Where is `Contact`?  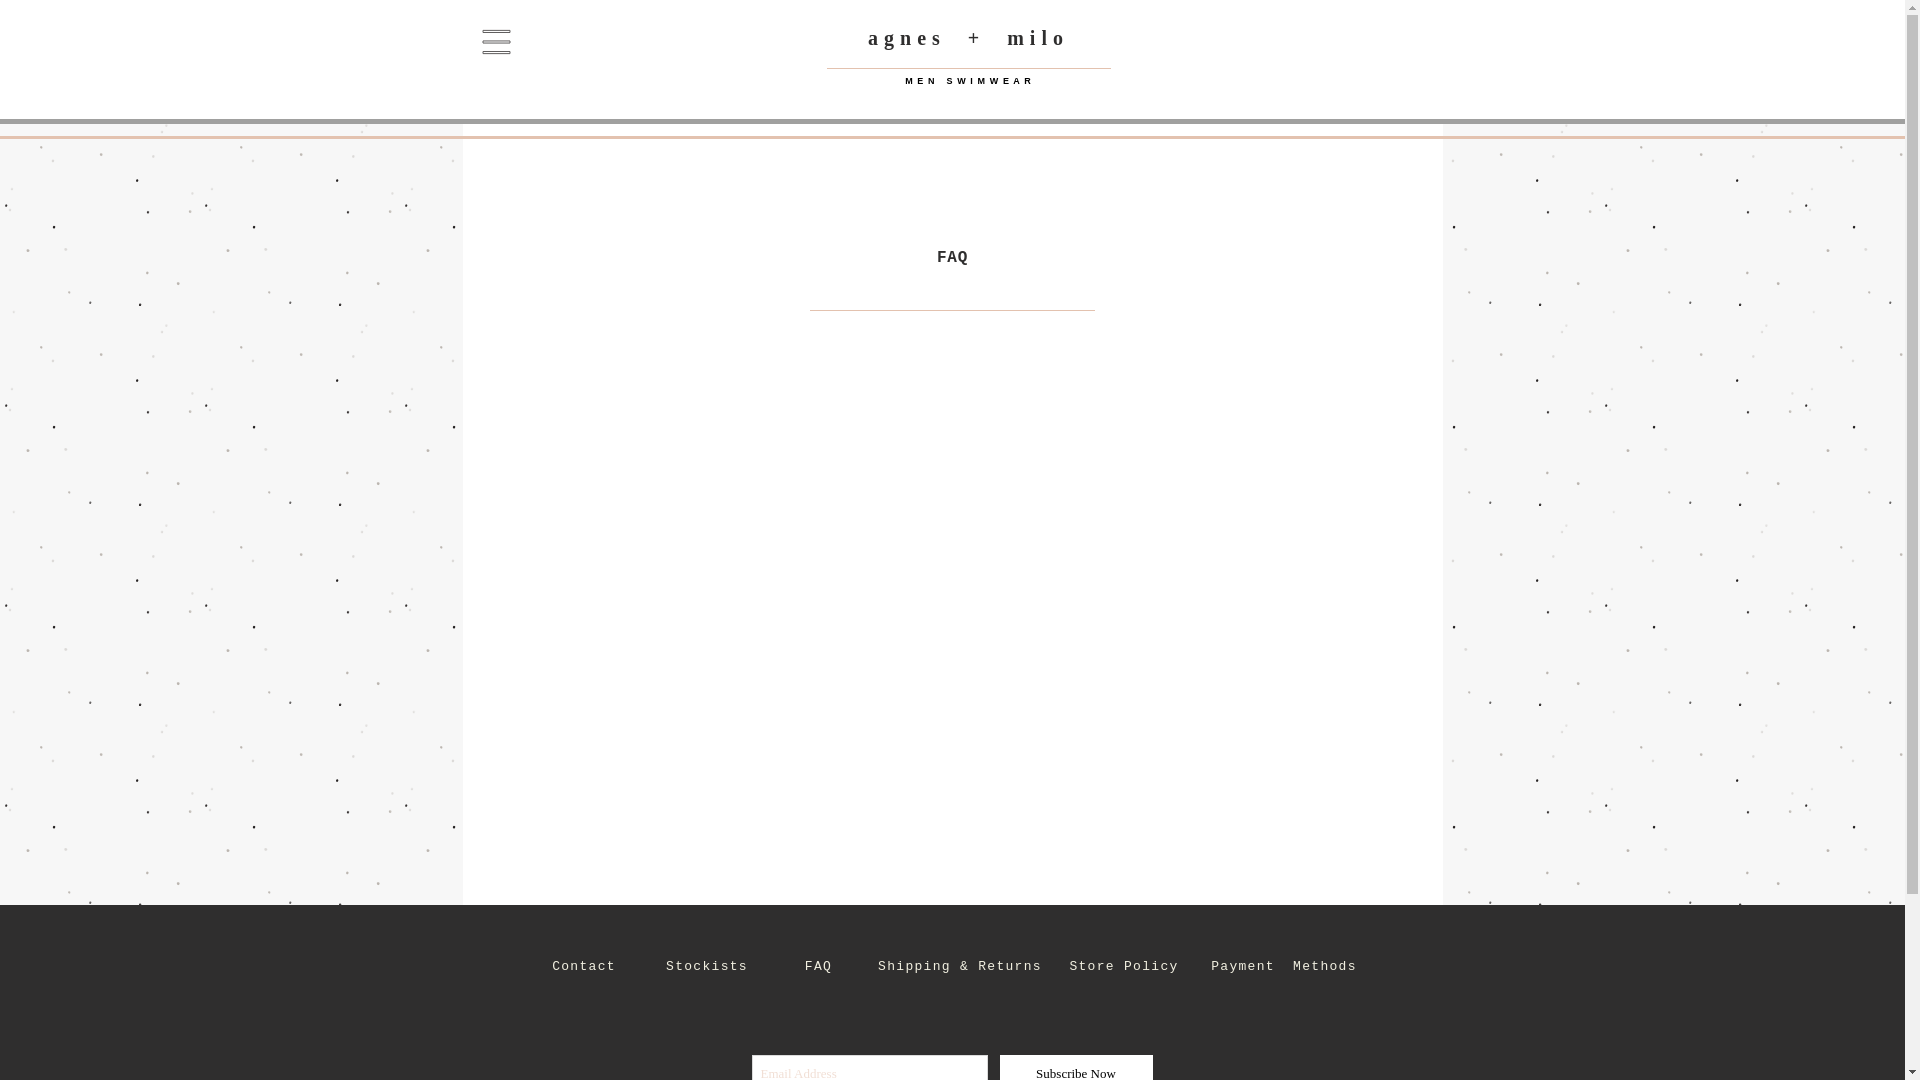
Contact is located at coordinates (584, 966).